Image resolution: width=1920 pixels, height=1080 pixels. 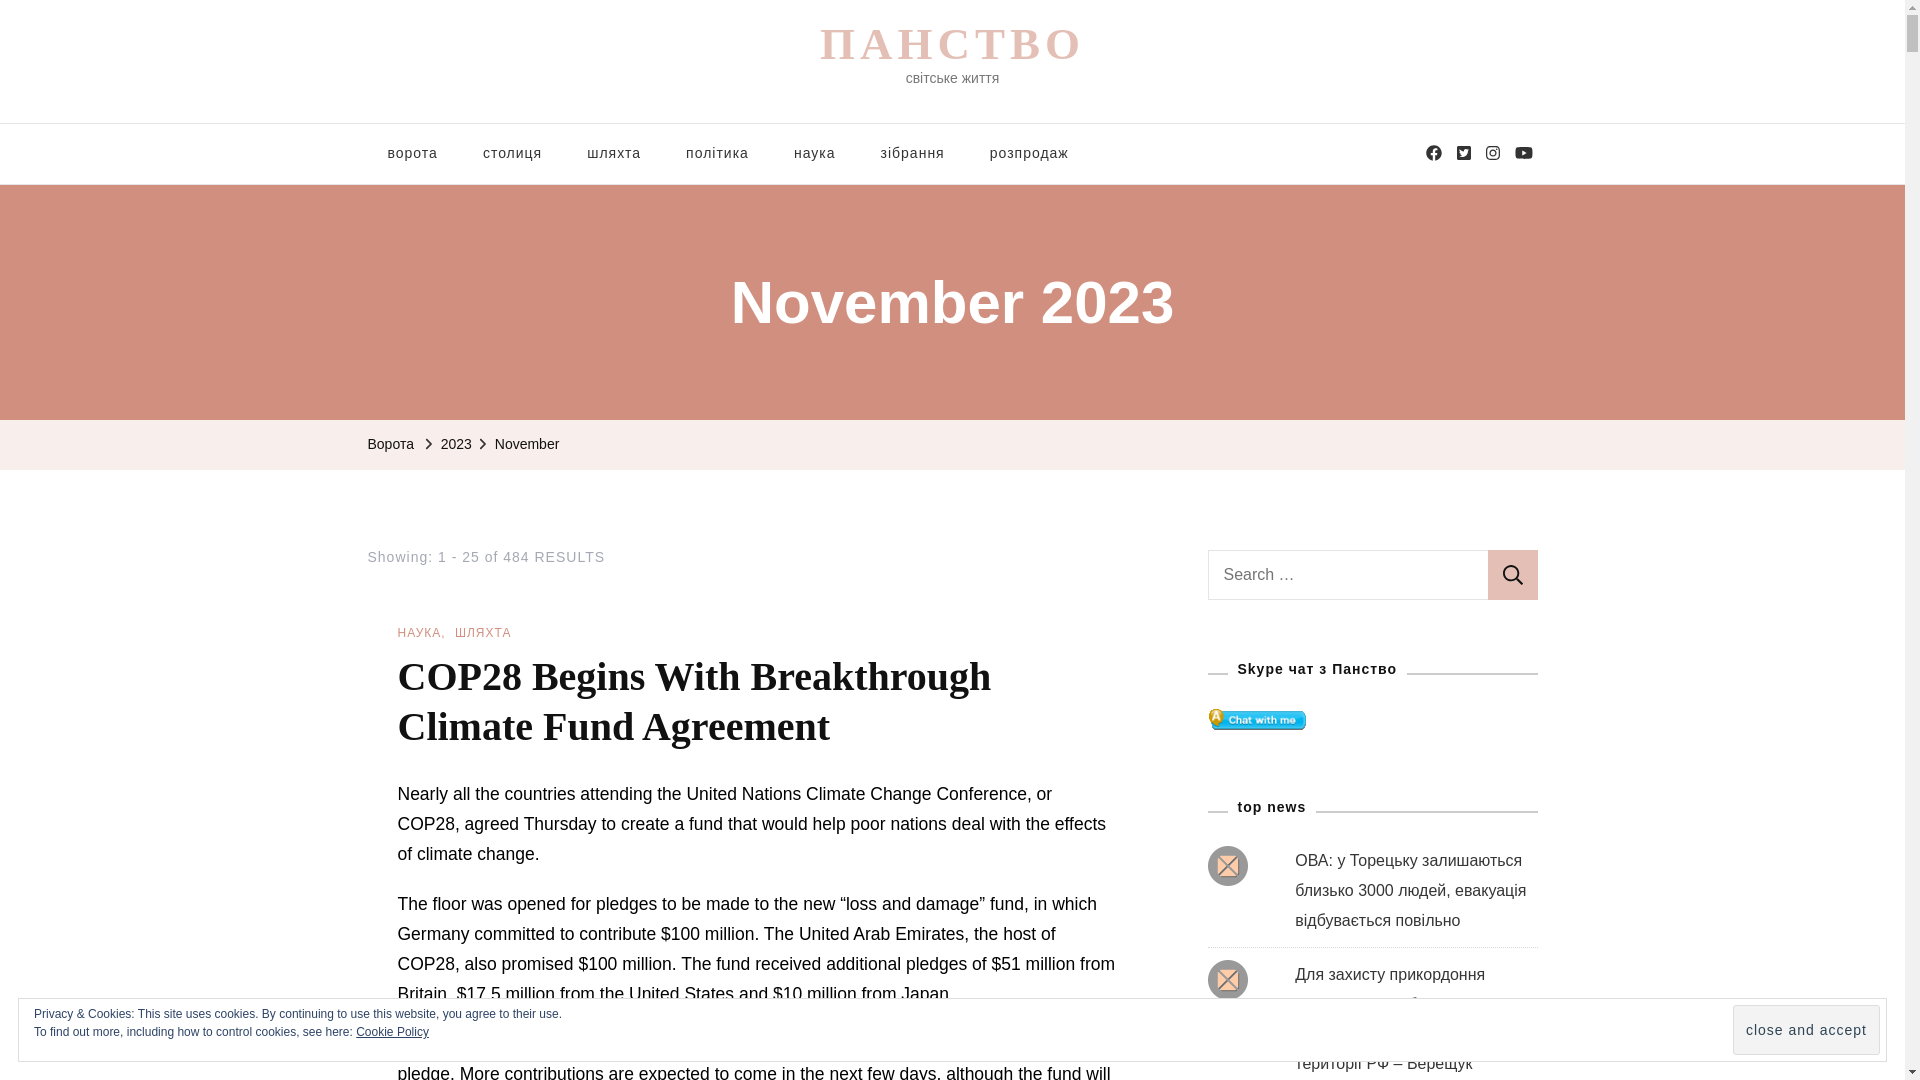 What do you see at coordinates (1512, 574) in the screenshot?
I see `Search` at bounding box center [1512, 574].